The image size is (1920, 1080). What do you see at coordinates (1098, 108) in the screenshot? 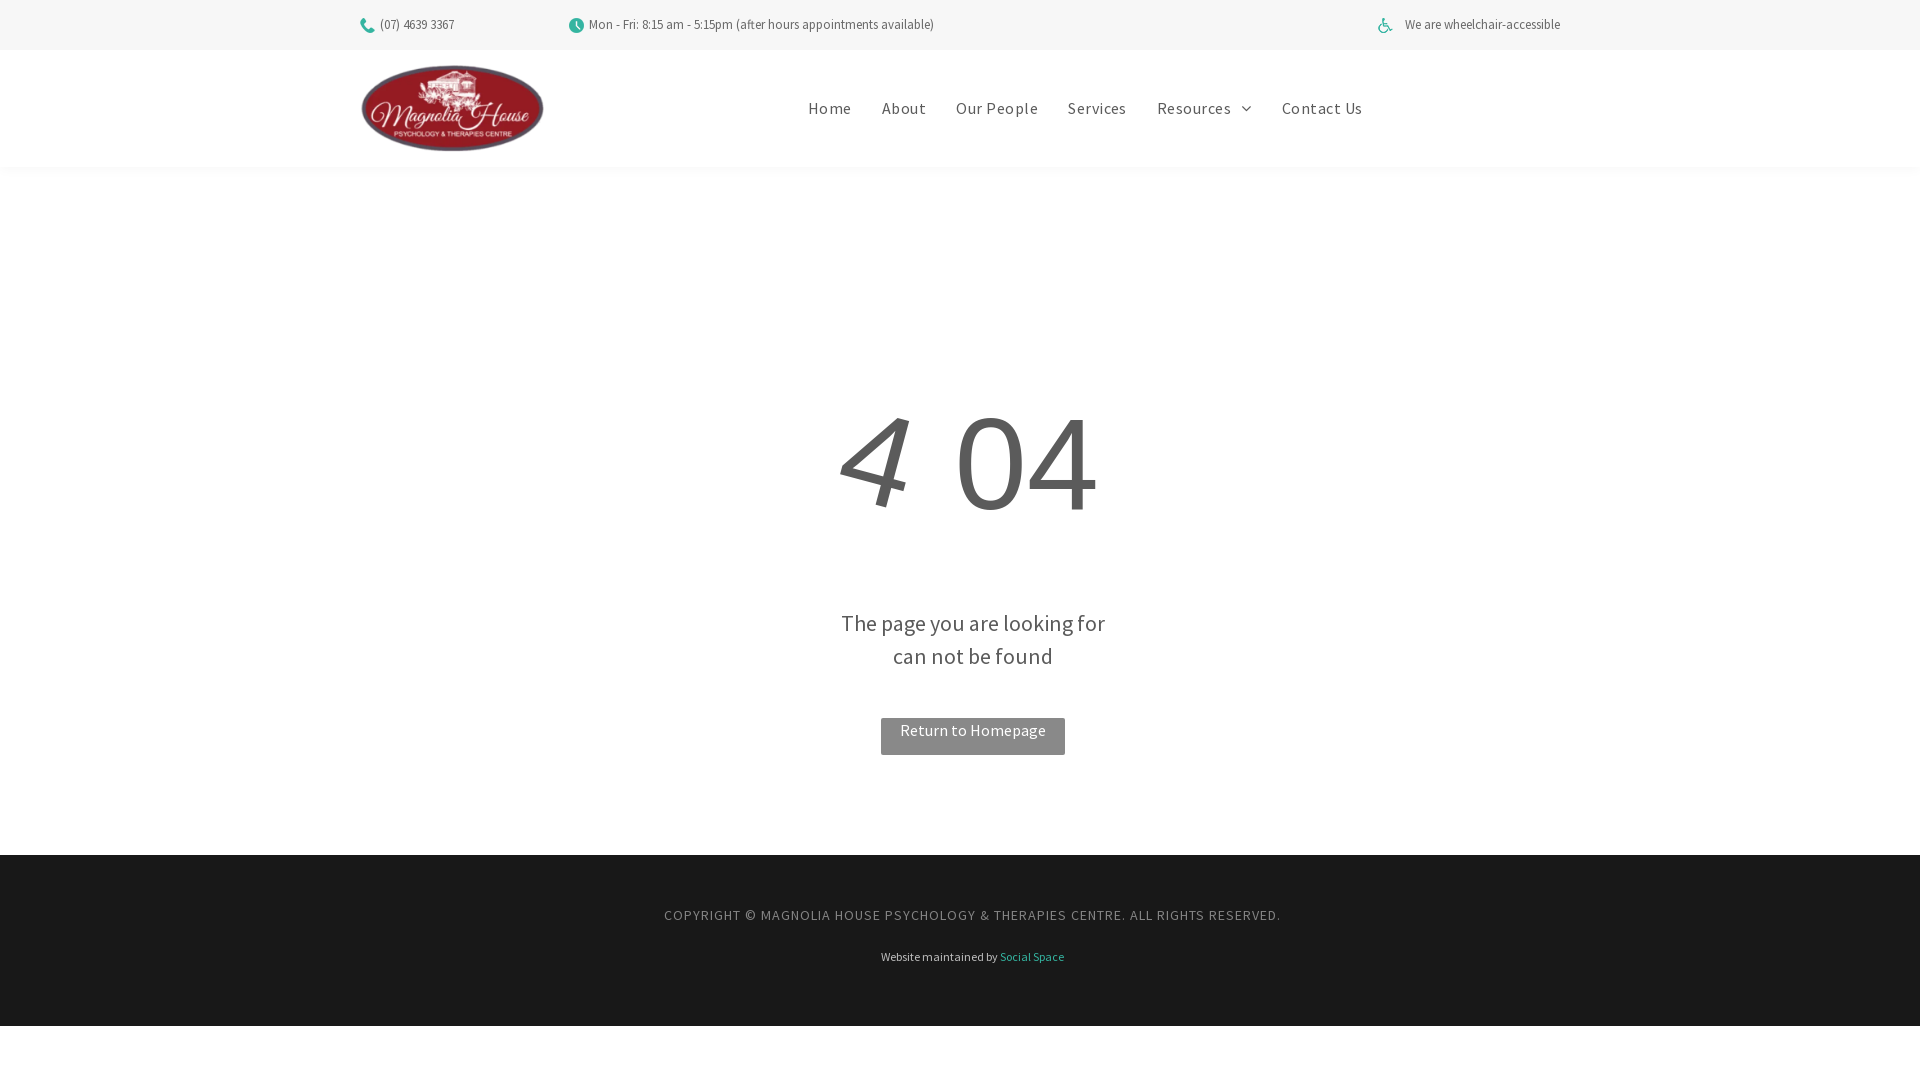
I see `Services` at bounding box center [1098, 108].